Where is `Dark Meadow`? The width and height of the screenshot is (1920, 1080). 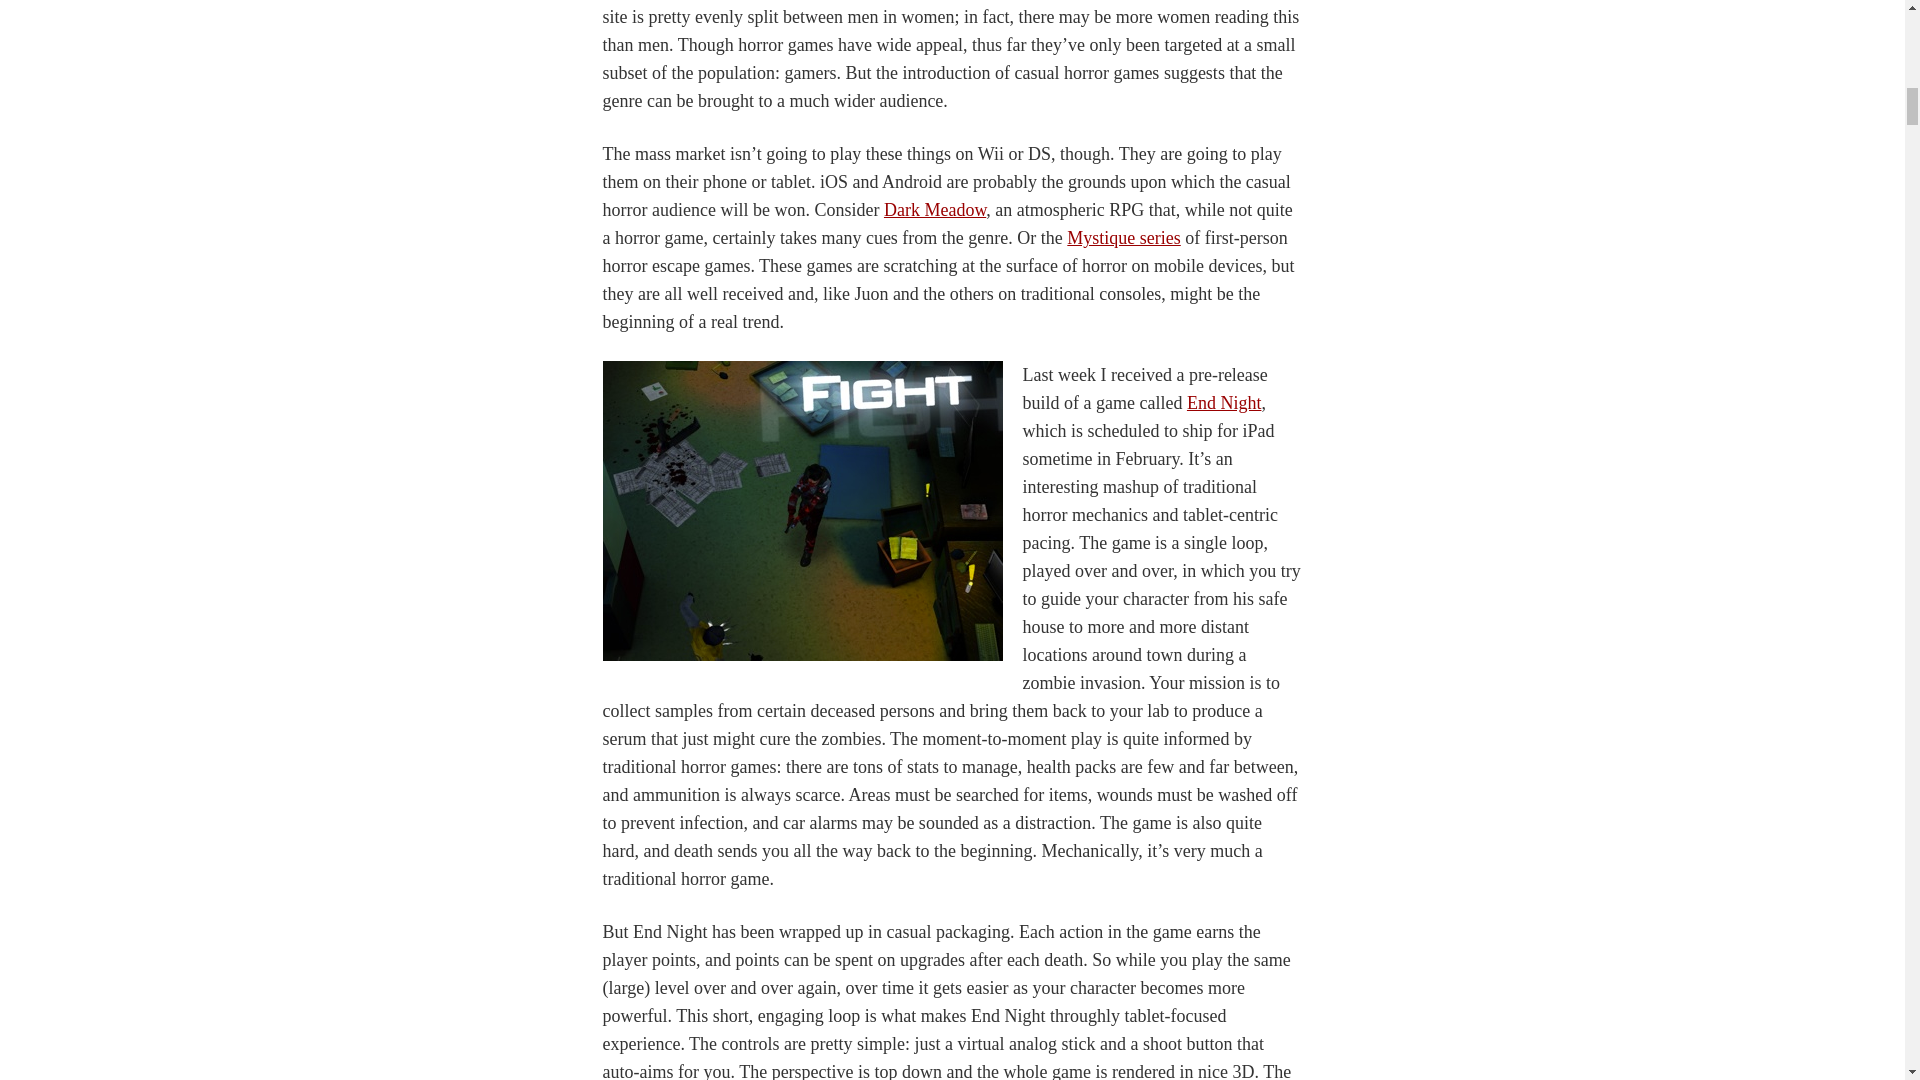 Dark Meadow is located at coordinates (934, 210).